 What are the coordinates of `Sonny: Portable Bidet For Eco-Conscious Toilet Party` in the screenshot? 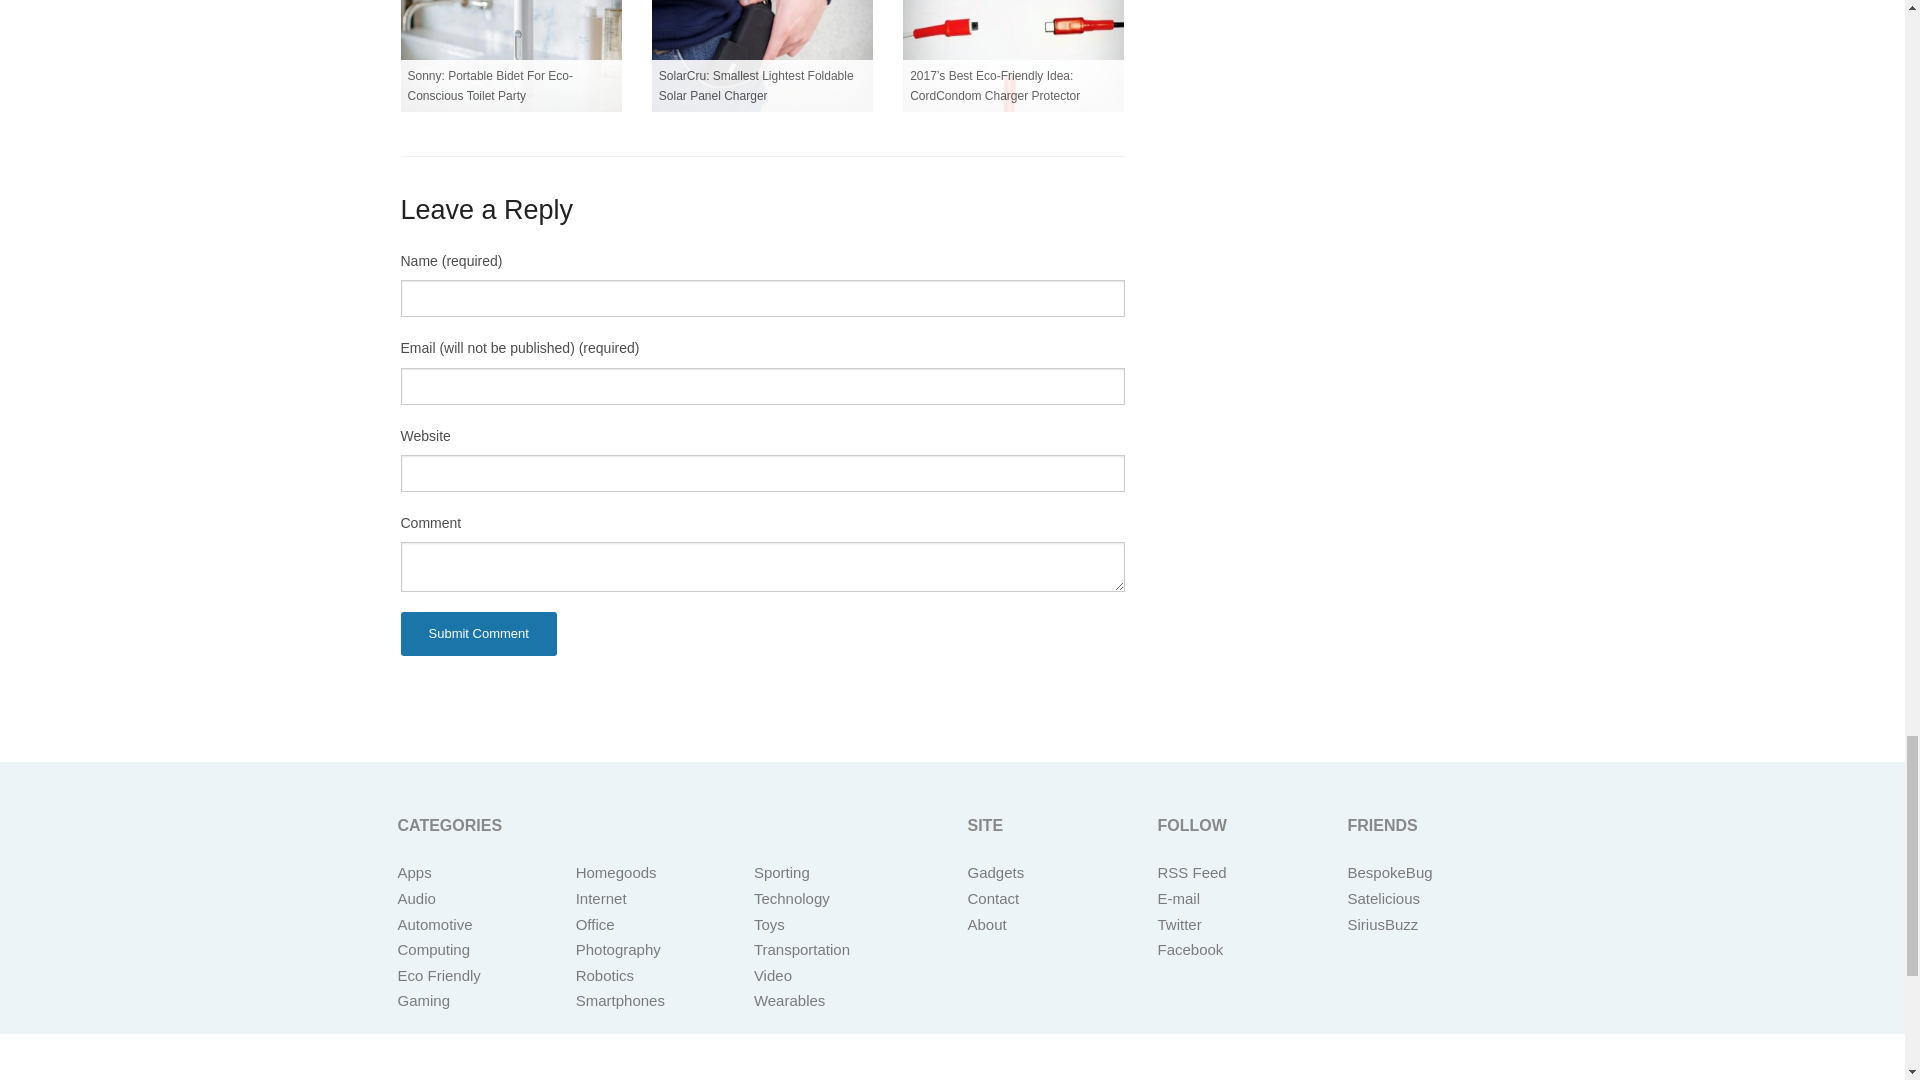 It's located at (510, 56).